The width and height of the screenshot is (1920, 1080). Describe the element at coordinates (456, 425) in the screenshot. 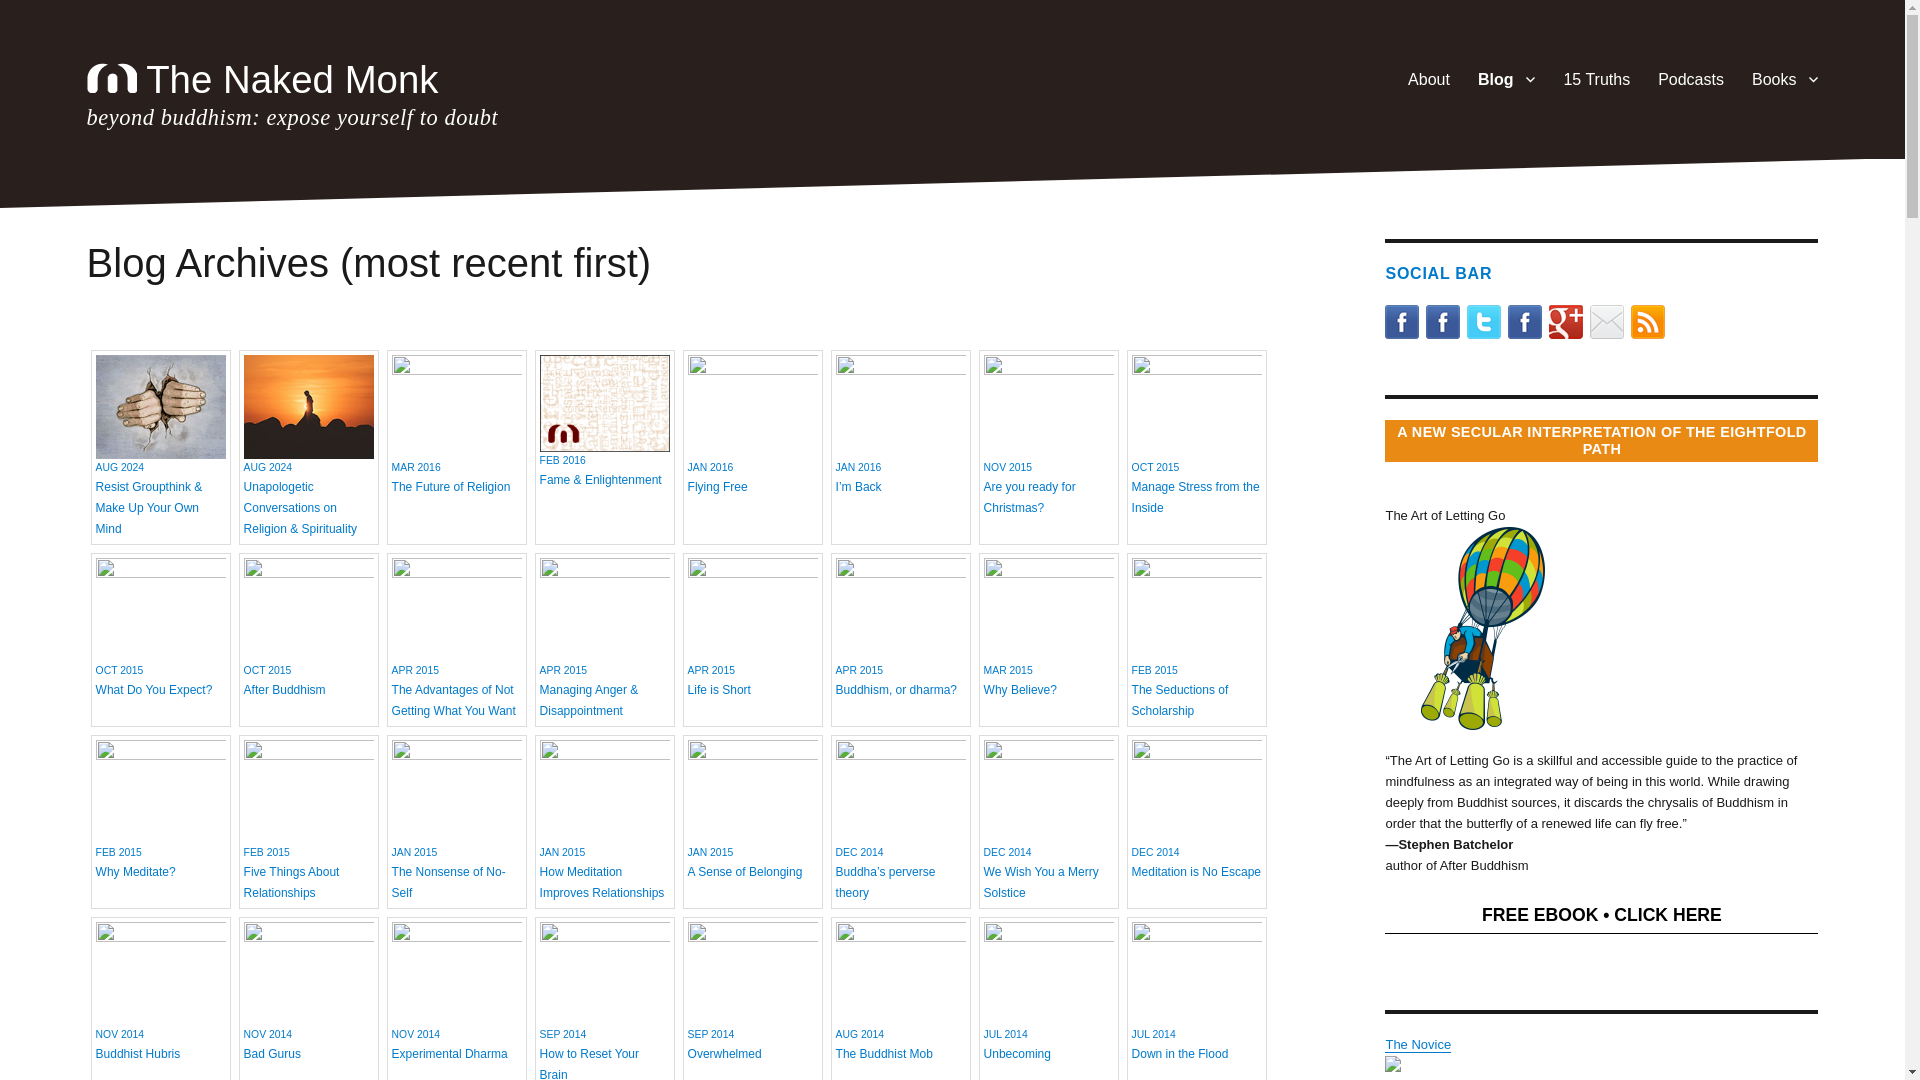

I see `Books` at that location.